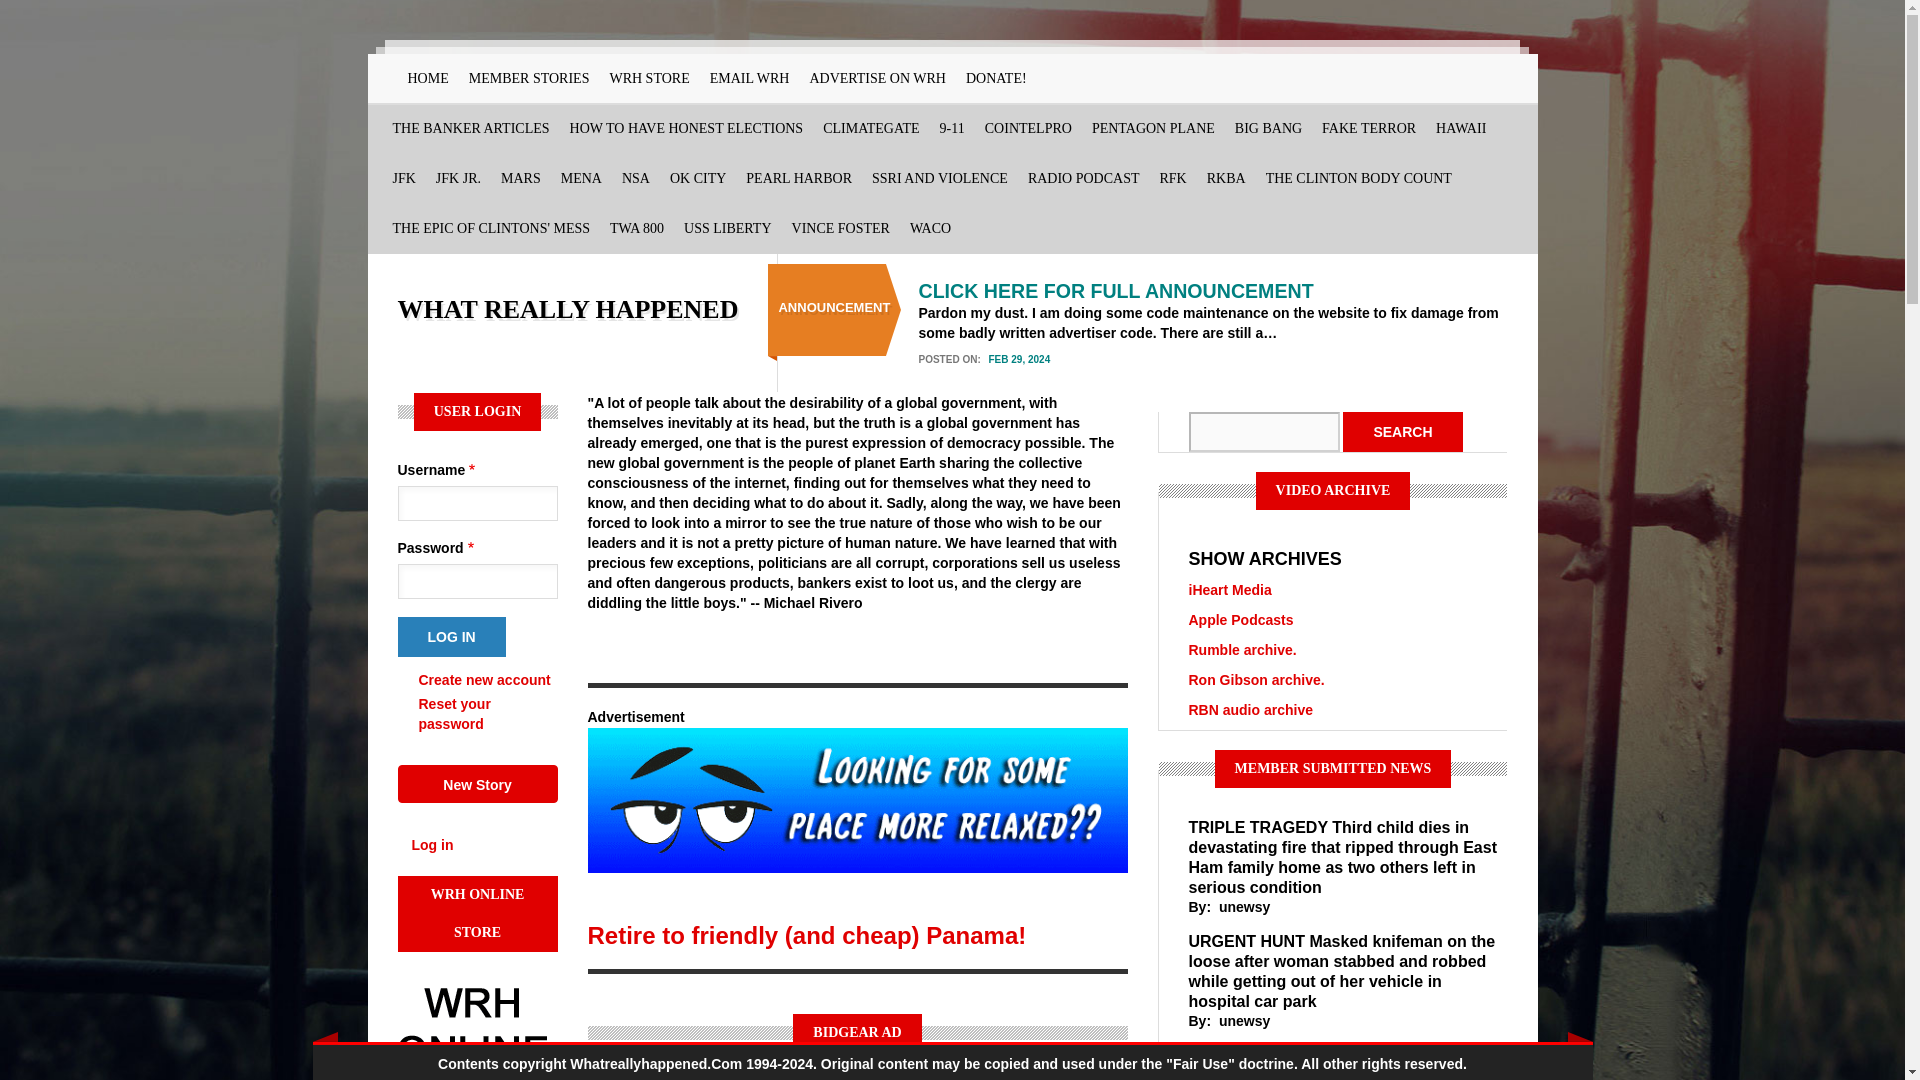 The width and height of the screenshot is (1920, 1080). What do you see at coordinates (1084, 179) in the screenshot?
I see `RADIO PODCAST` at bounding box center [1084, 179].